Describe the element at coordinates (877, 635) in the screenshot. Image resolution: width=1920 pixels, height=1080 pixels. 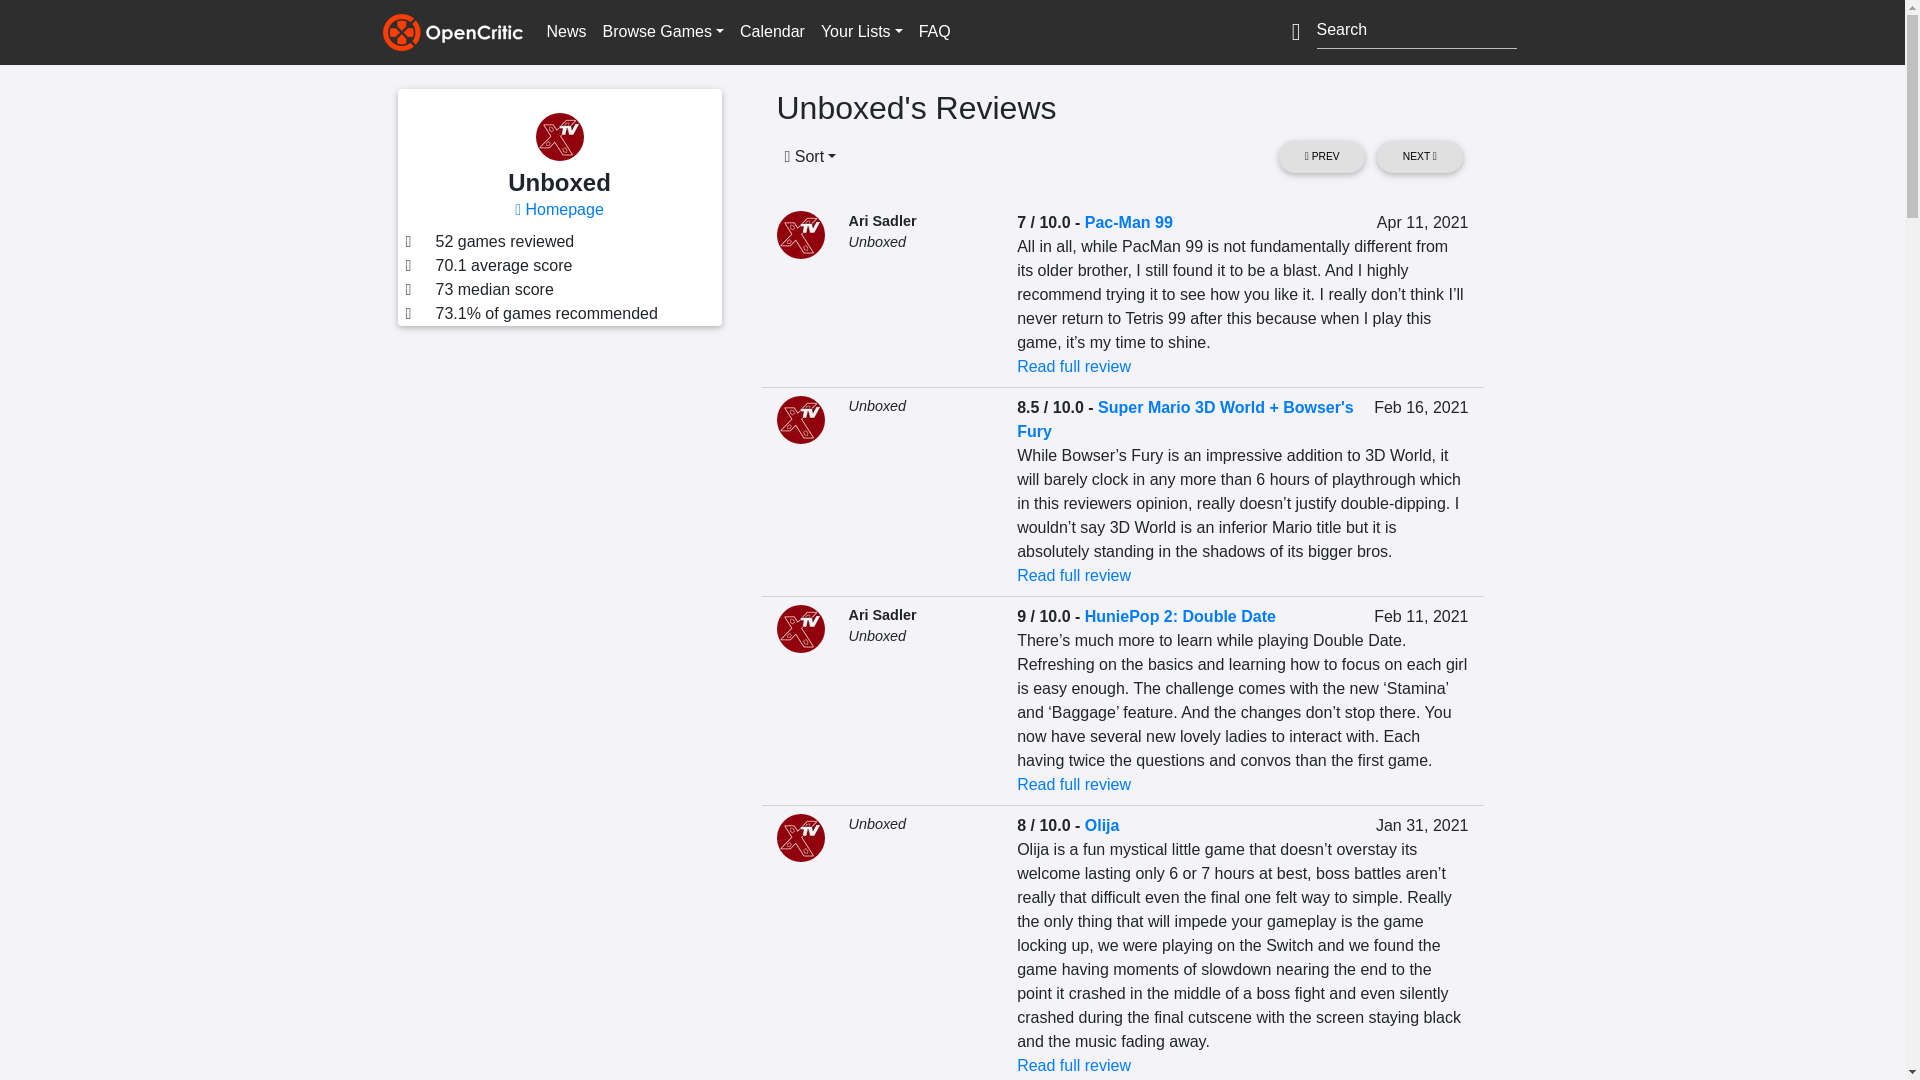
I see `Unboxed` at that location.